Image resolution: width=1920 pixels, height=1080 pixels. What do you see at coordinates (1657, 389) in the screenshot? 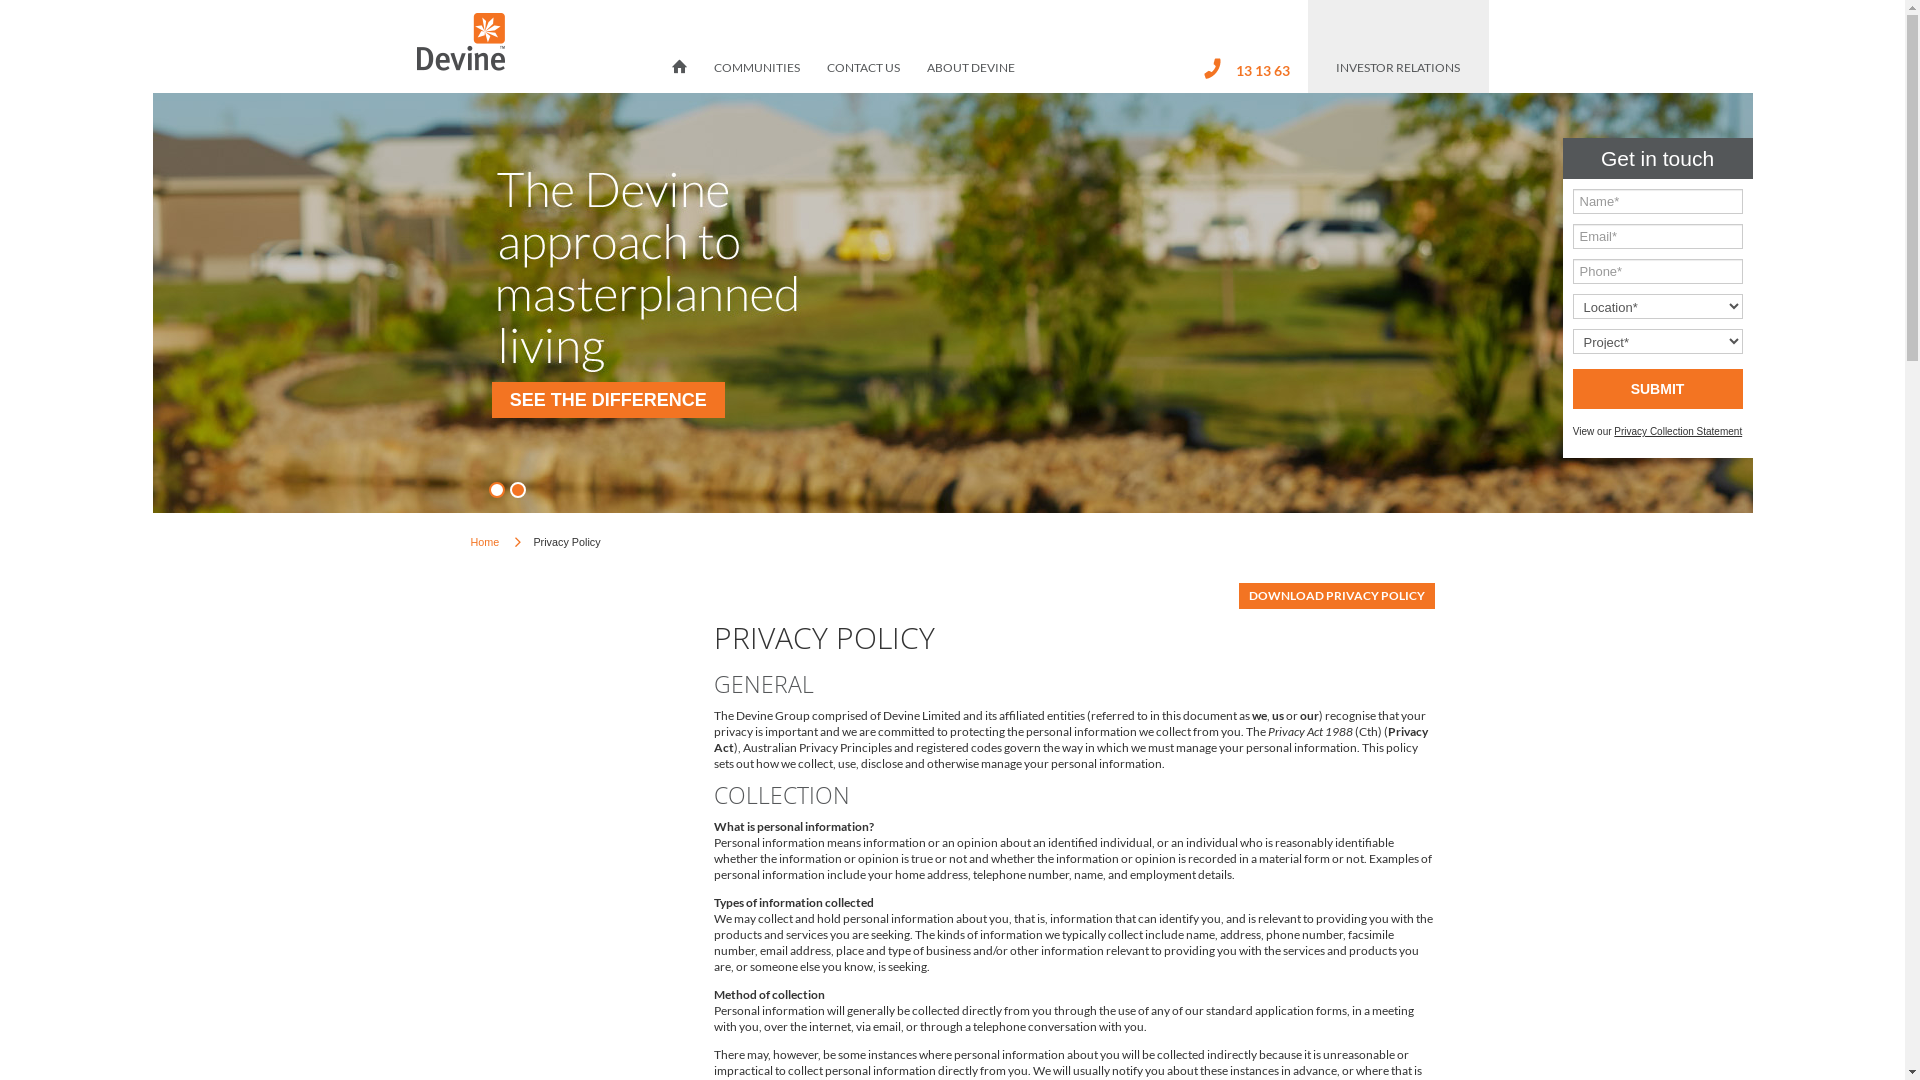
I see `SUBMIT` at bounding box center [1657, 389].